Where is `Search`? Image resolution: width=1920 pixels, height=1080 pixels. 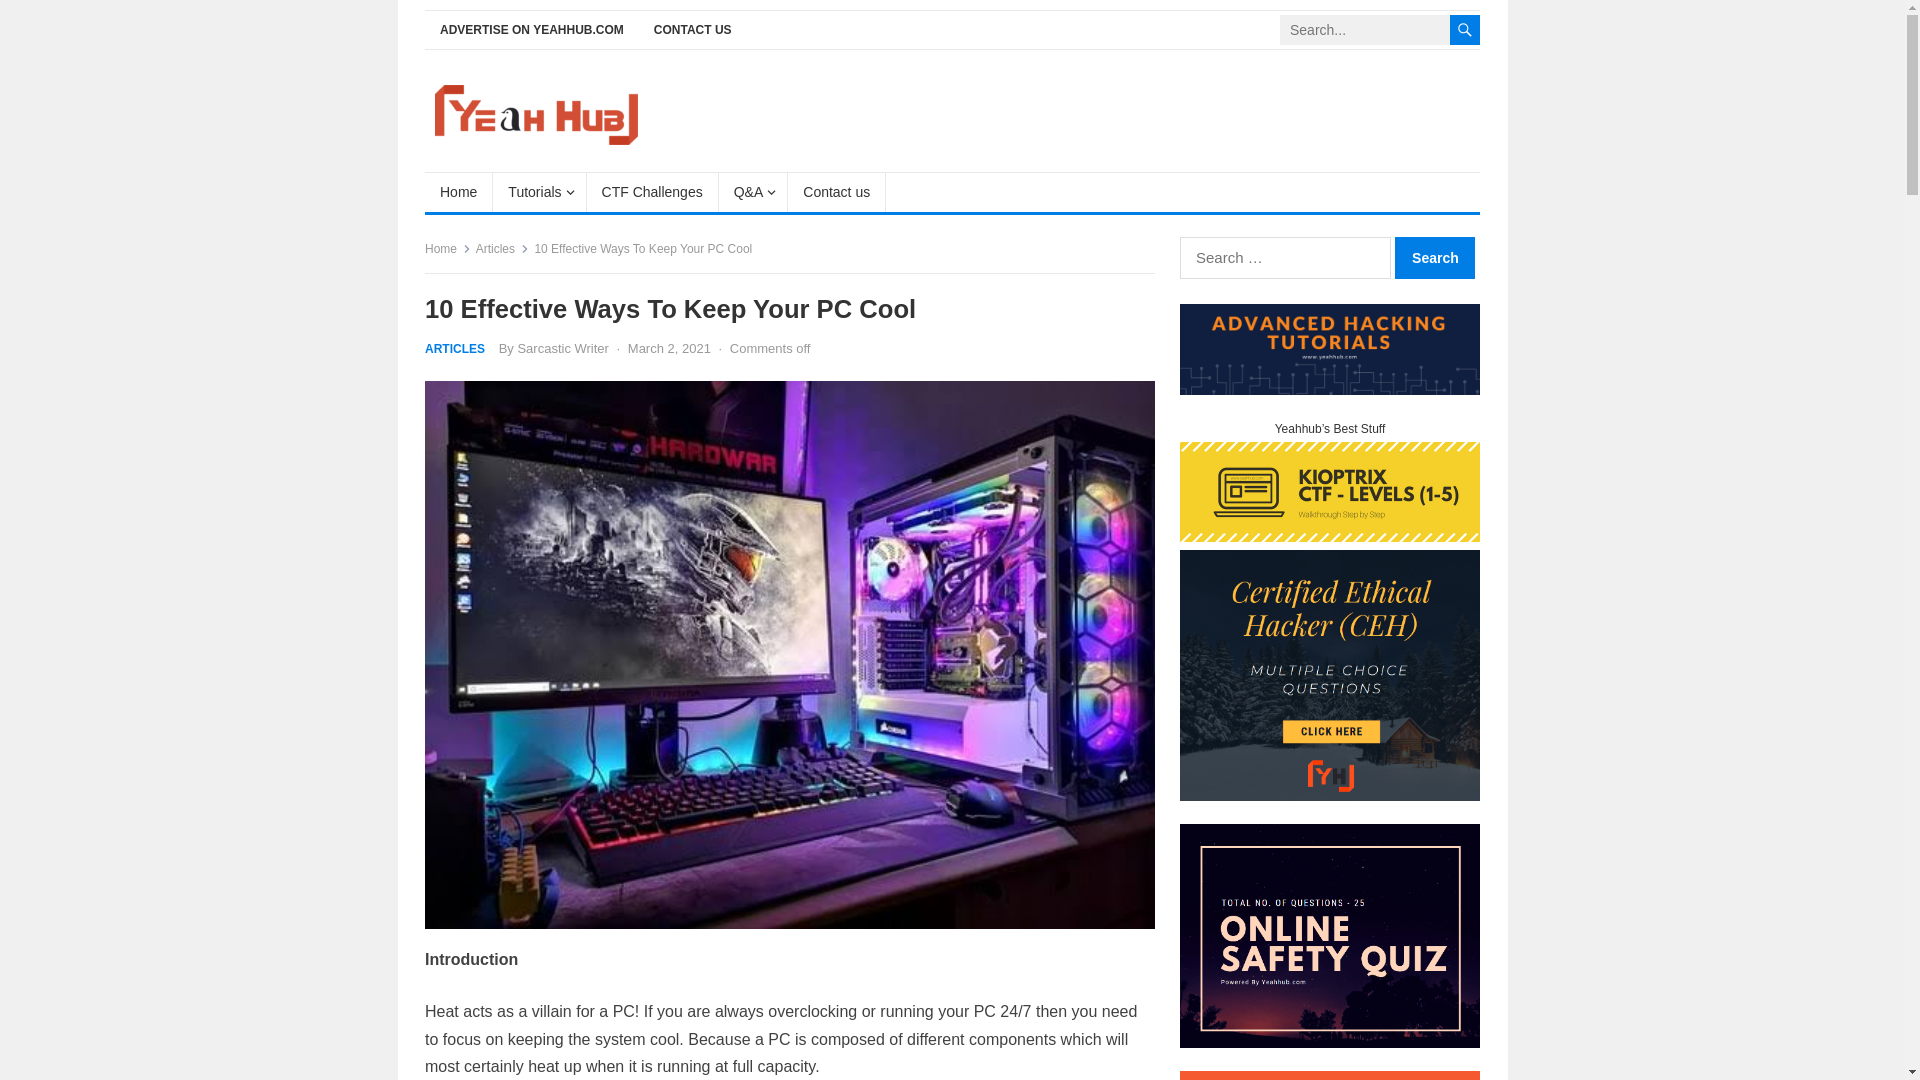 Search is located at coordinates (1434, 257).